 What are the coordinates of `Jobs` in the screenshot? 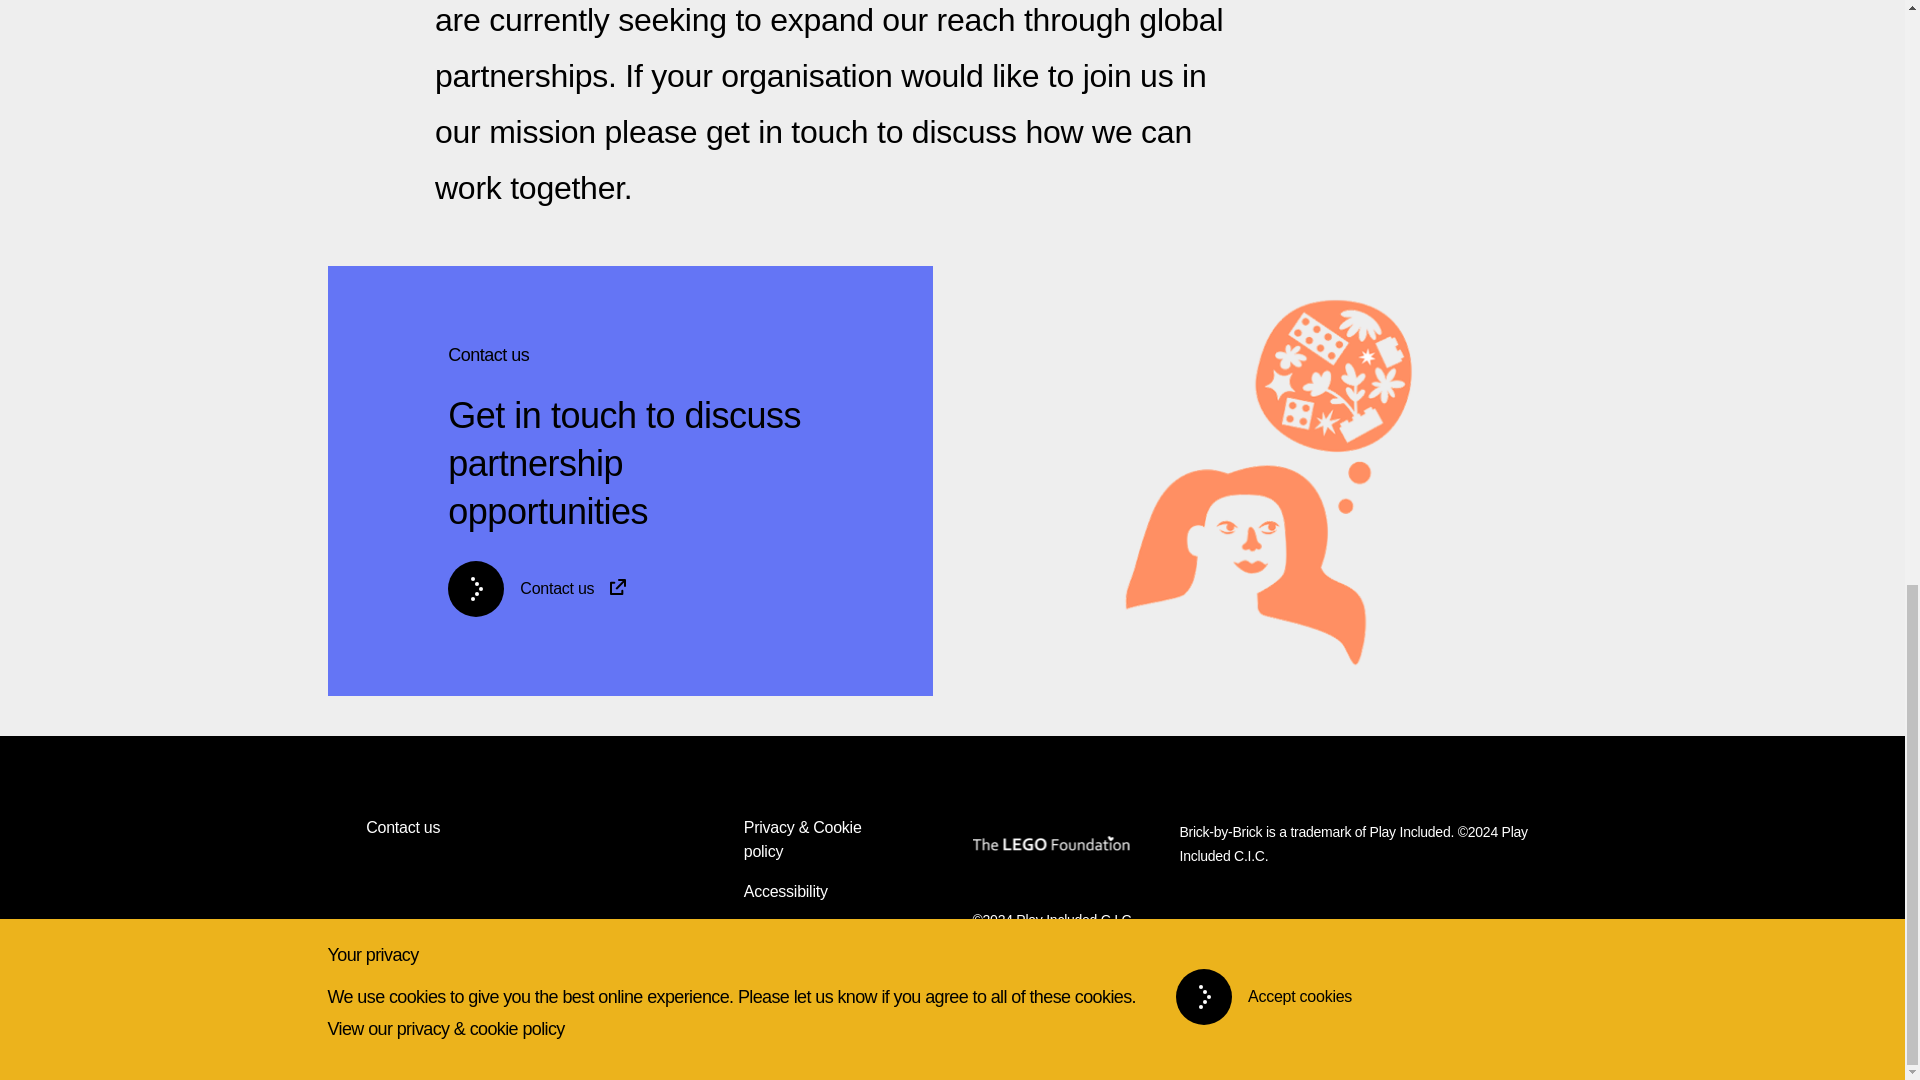 It's located at (760, 972).